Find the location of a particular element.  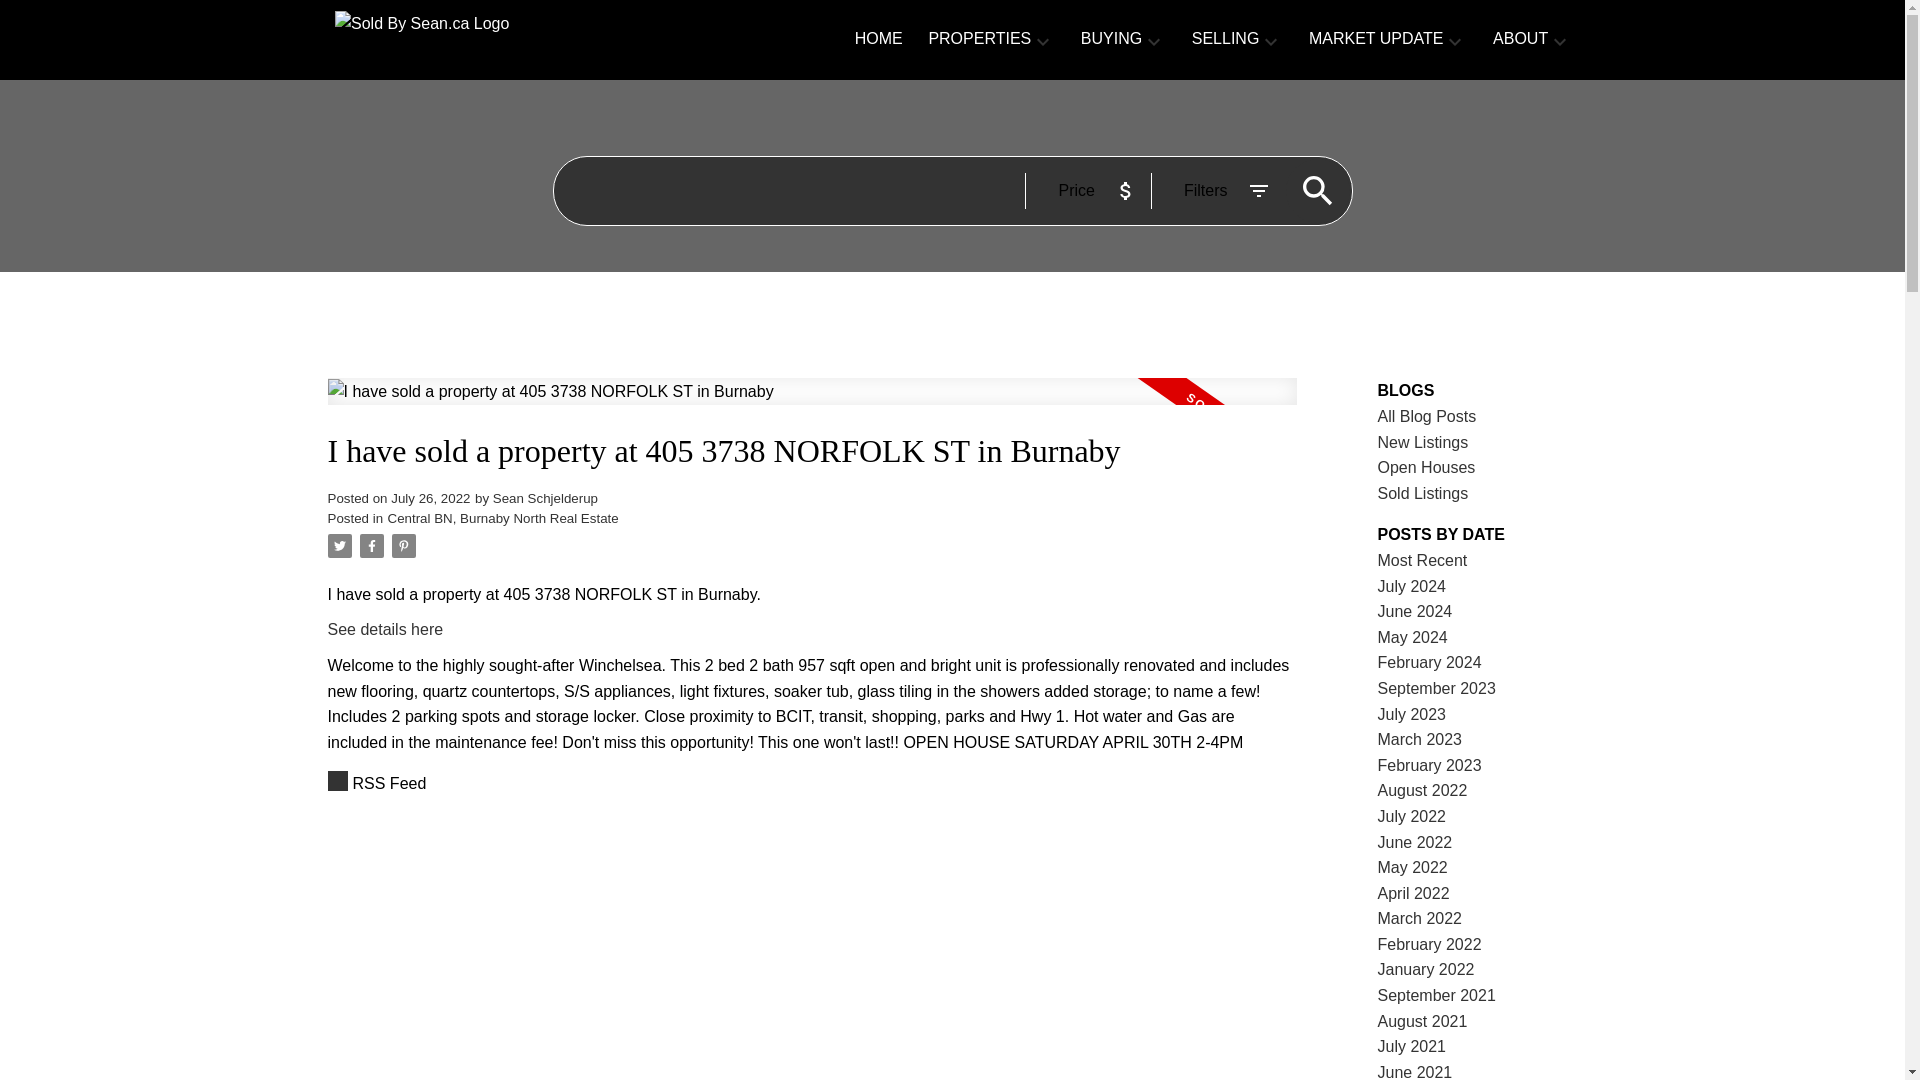

Sold Listings is located at coordinates (1423, 493).